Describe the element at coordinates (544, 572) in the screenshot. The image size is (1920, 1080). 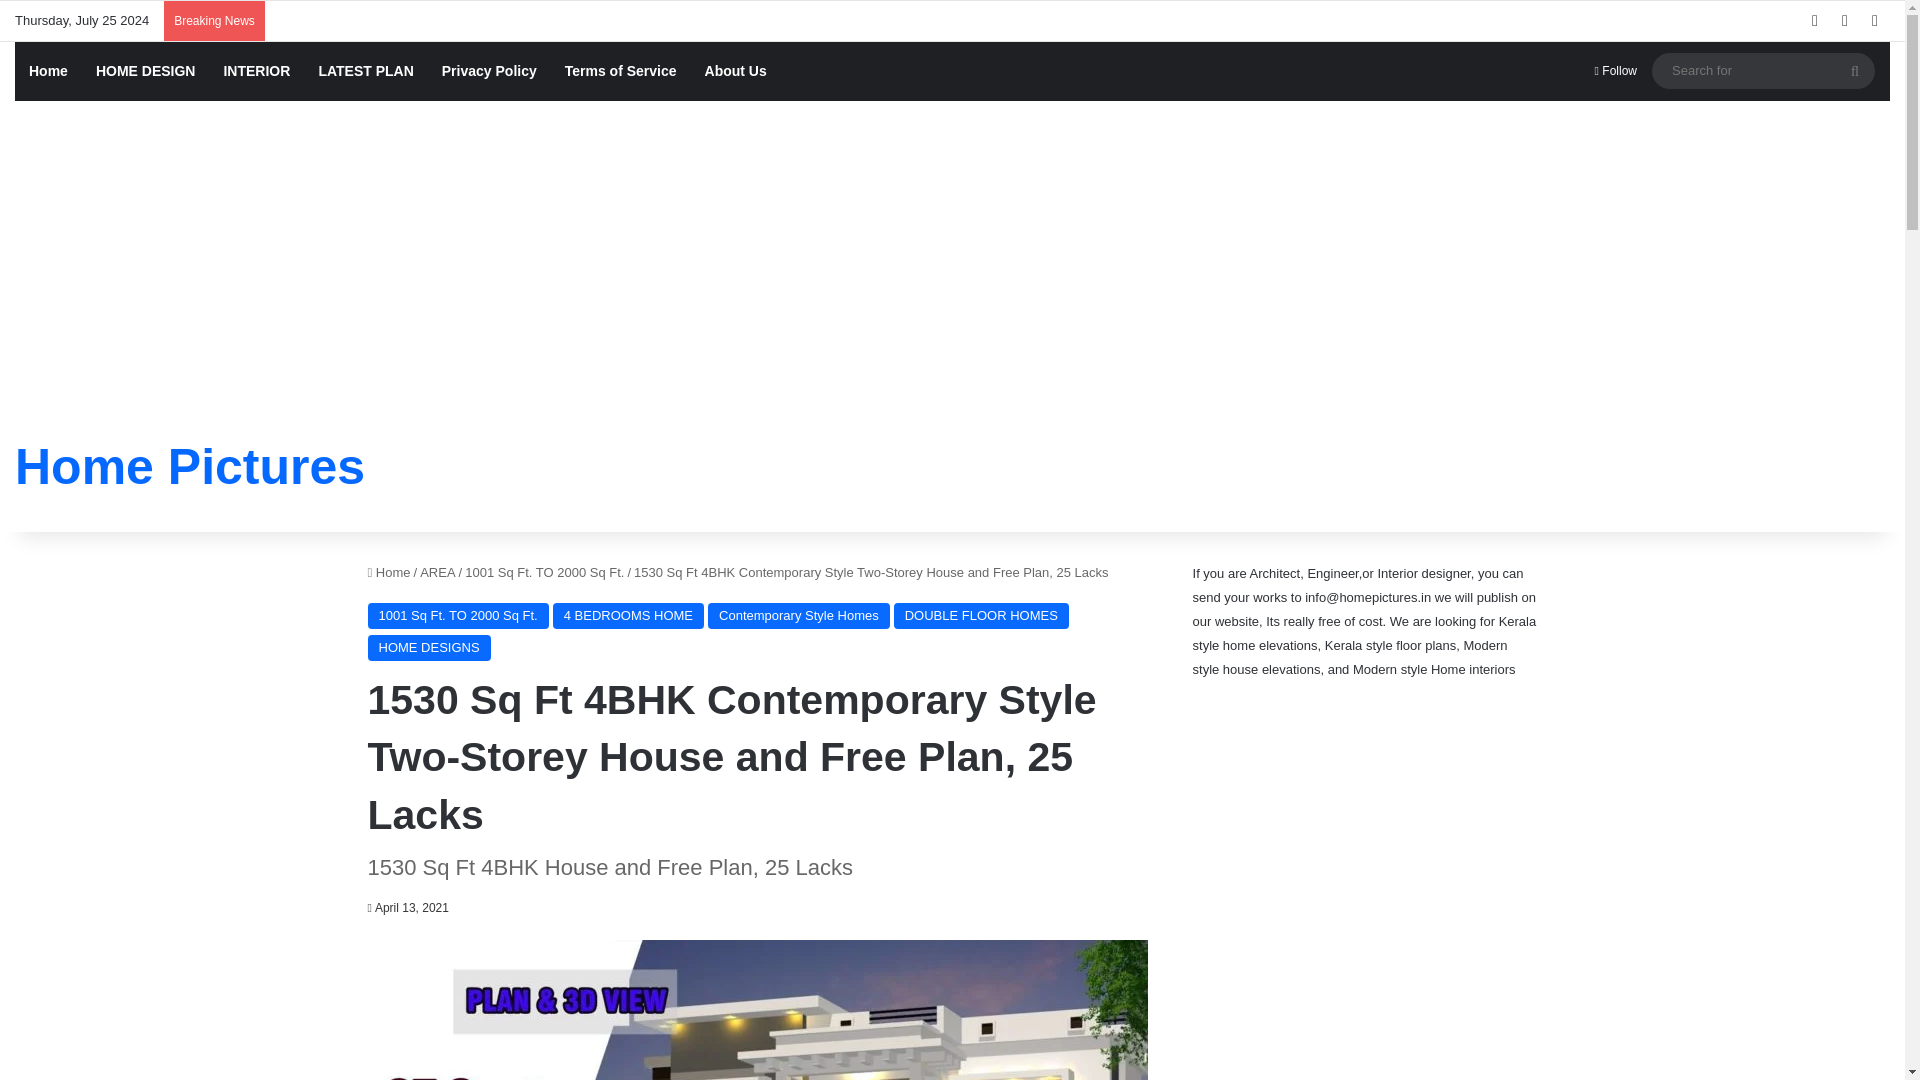
I see `1001 Sq Ft. TO 2000 Sq Ft.` at that location.